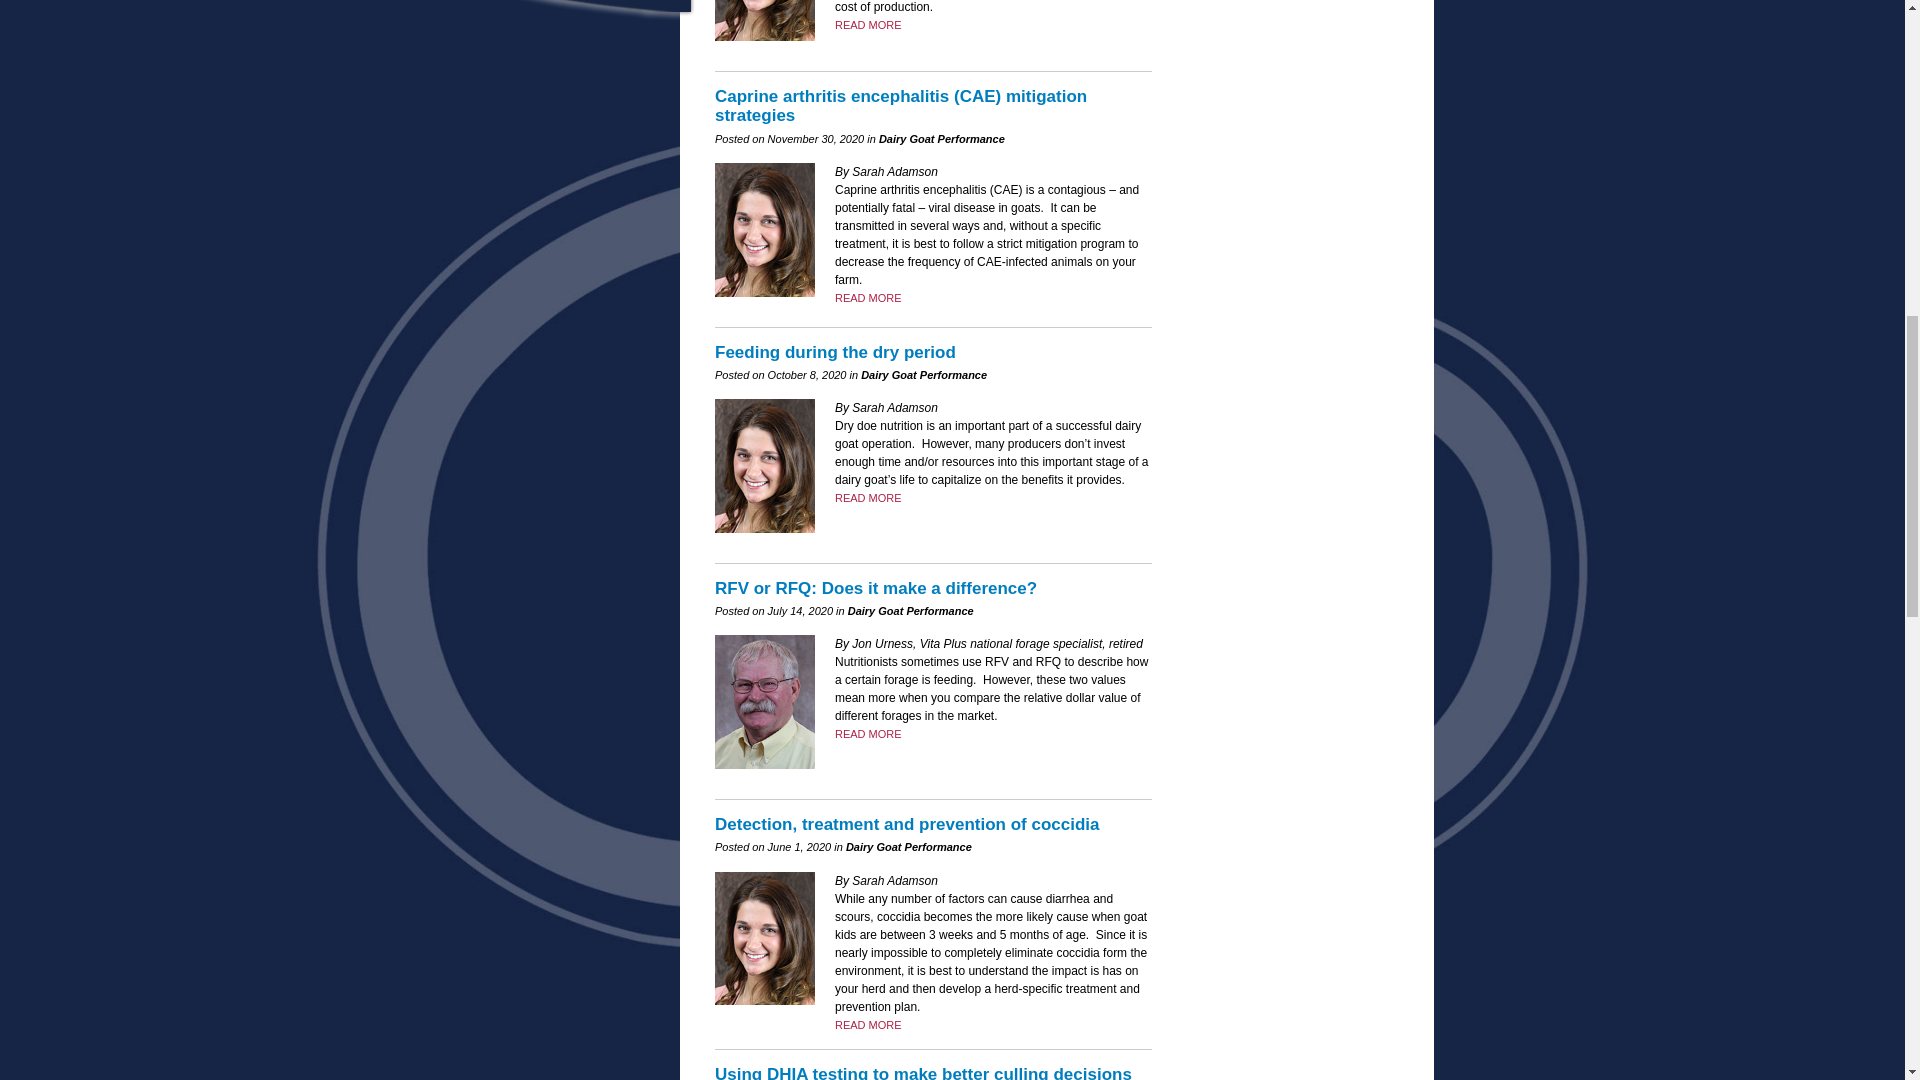  Describe the element at coordinates (868, 498) in the screenshot. I see `Winter calf barn ventilation` at that location.